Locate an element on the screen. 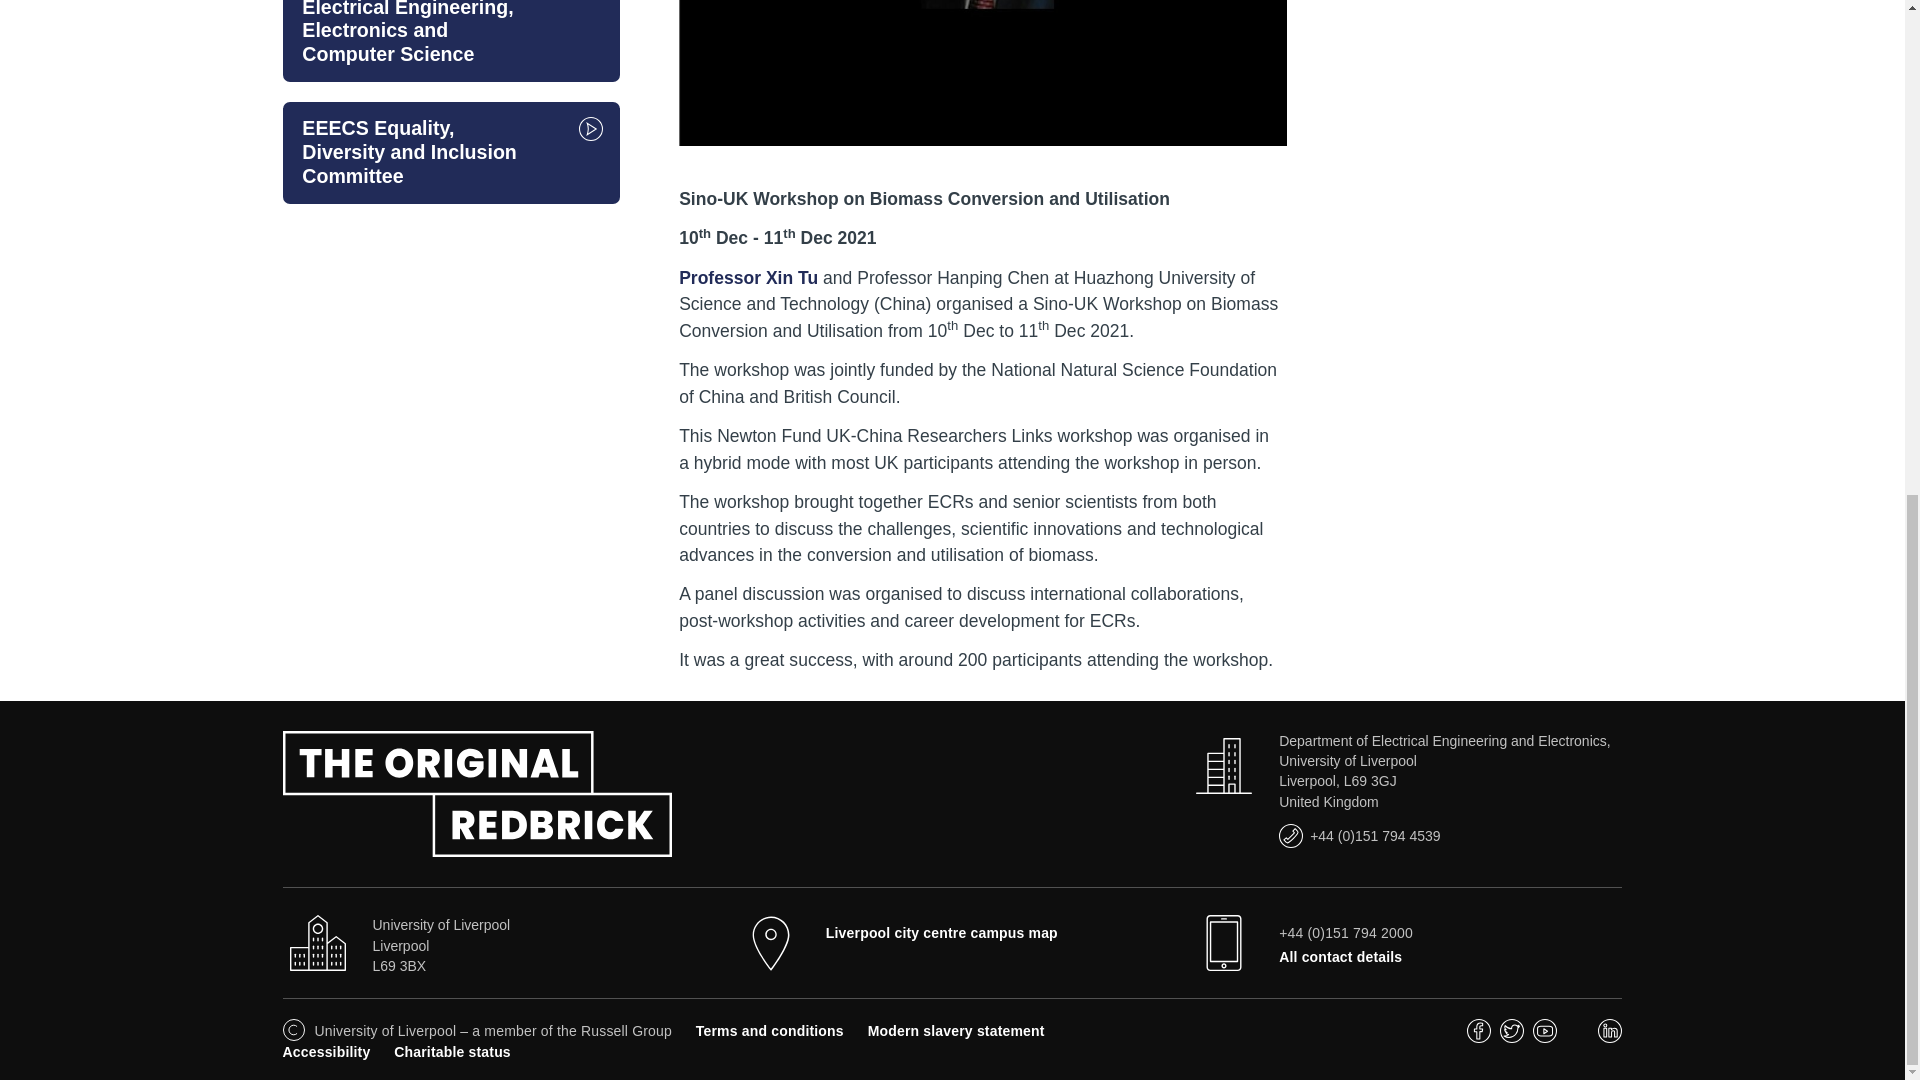  Modern slavery statement is located at coordinates (956, 1030).